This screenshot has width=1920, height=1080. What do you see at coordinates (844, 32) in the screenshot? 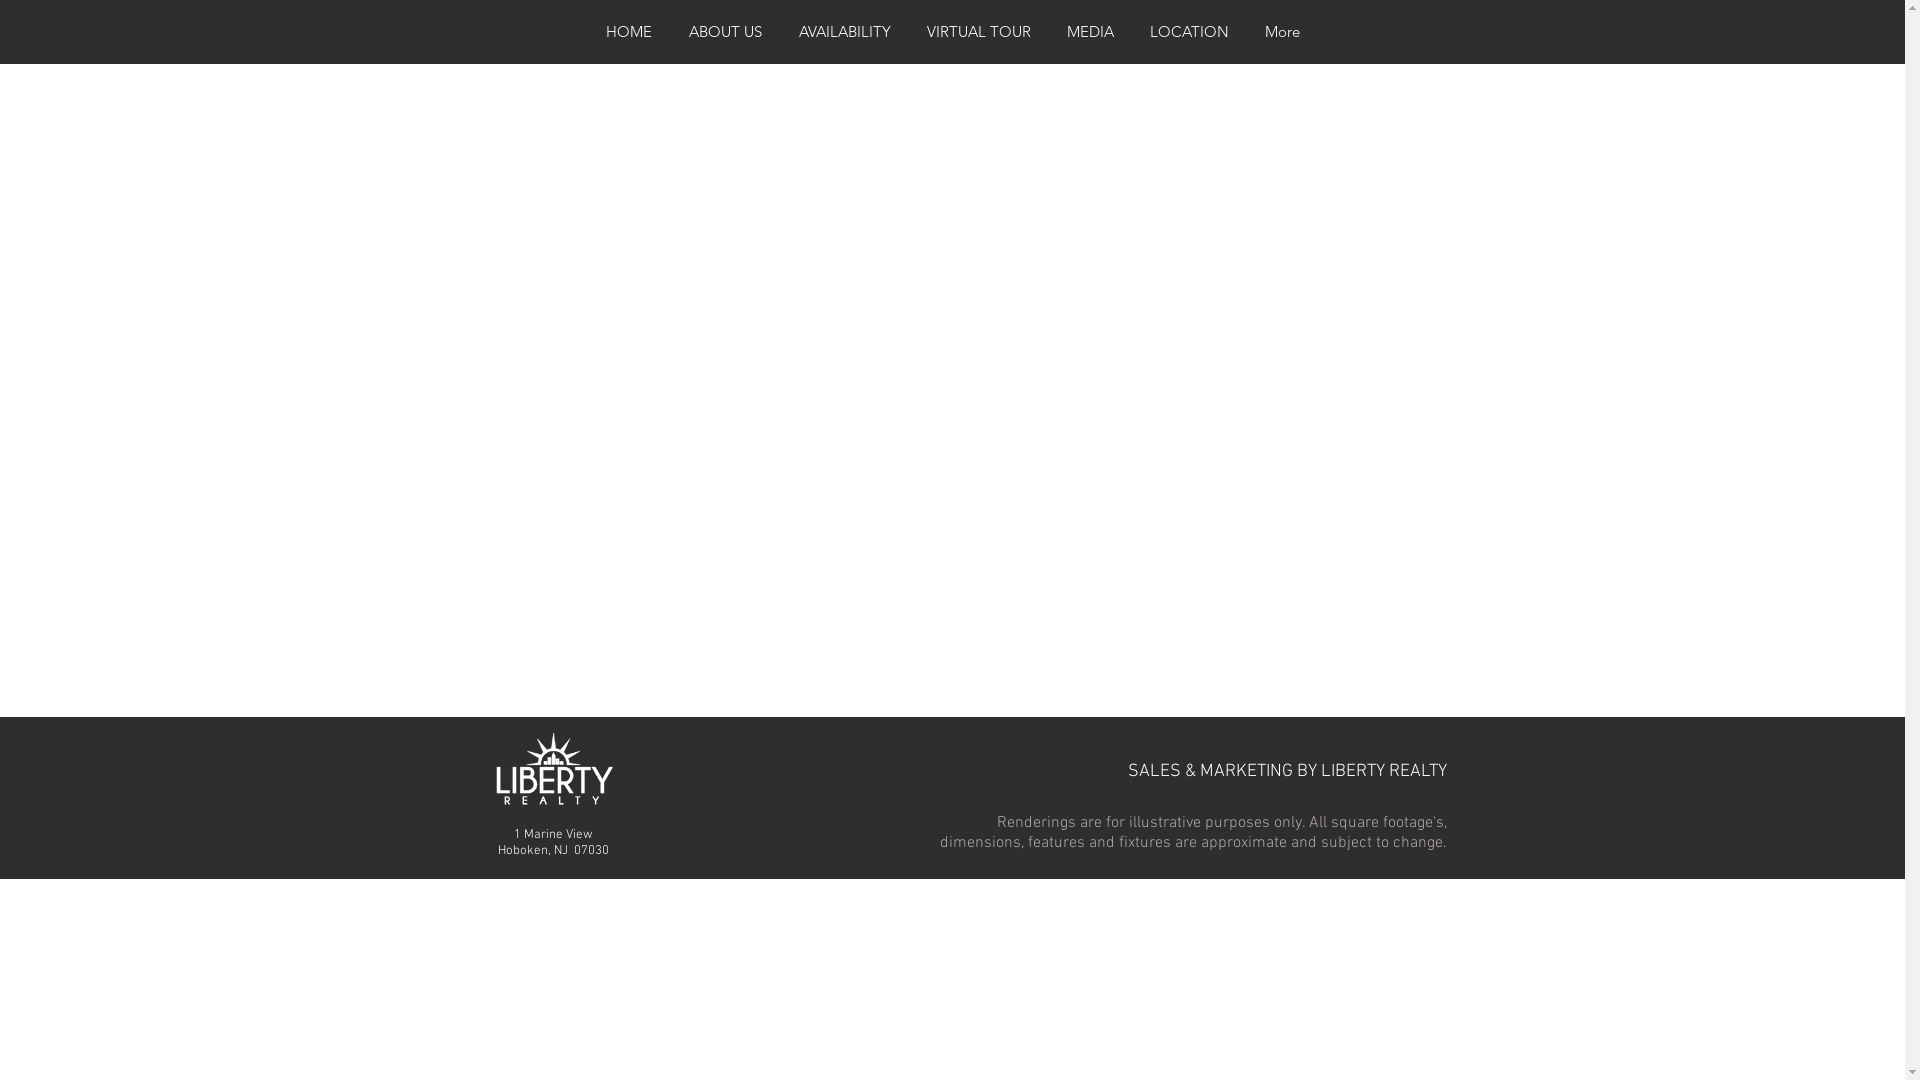
I see `AVAILABILITY` at bounding box center [844, 32].